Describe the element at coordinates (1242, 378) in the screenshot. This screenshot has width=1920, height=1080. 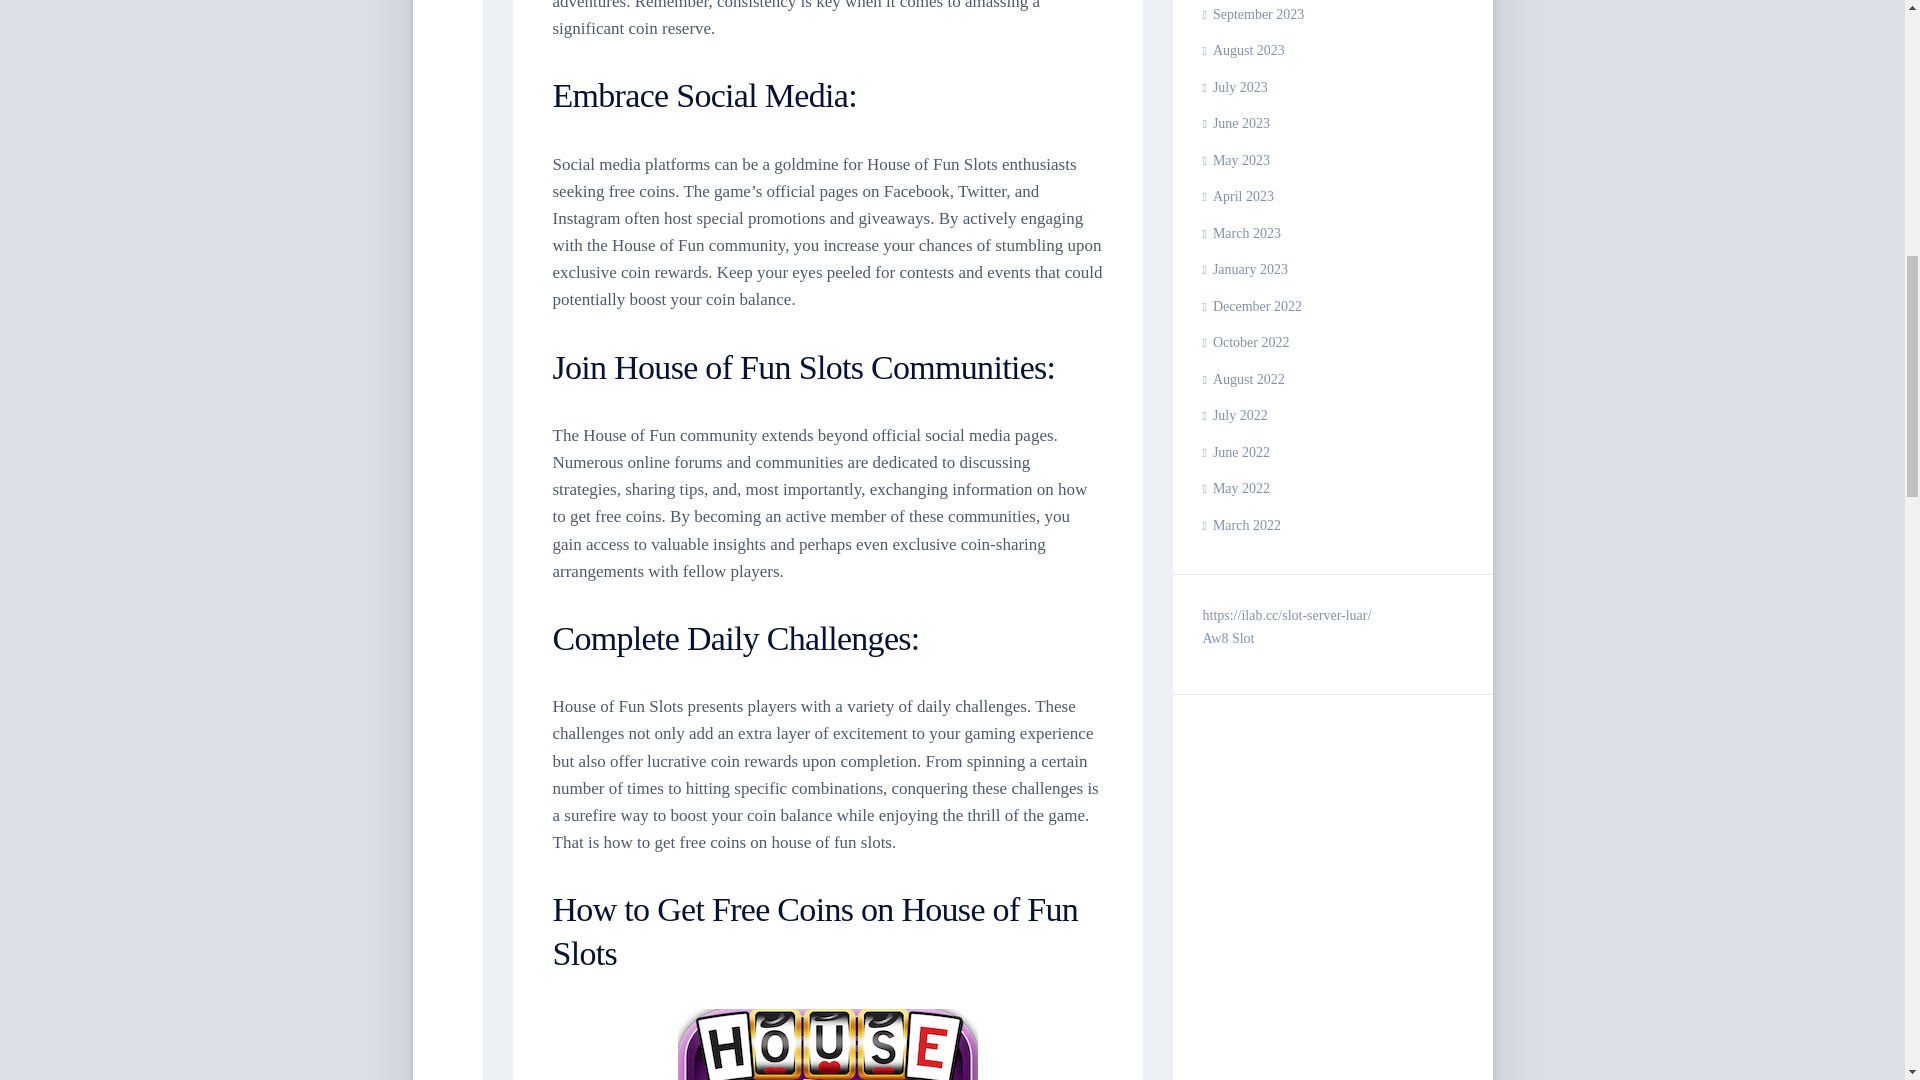
I see `August 2022` at that location.